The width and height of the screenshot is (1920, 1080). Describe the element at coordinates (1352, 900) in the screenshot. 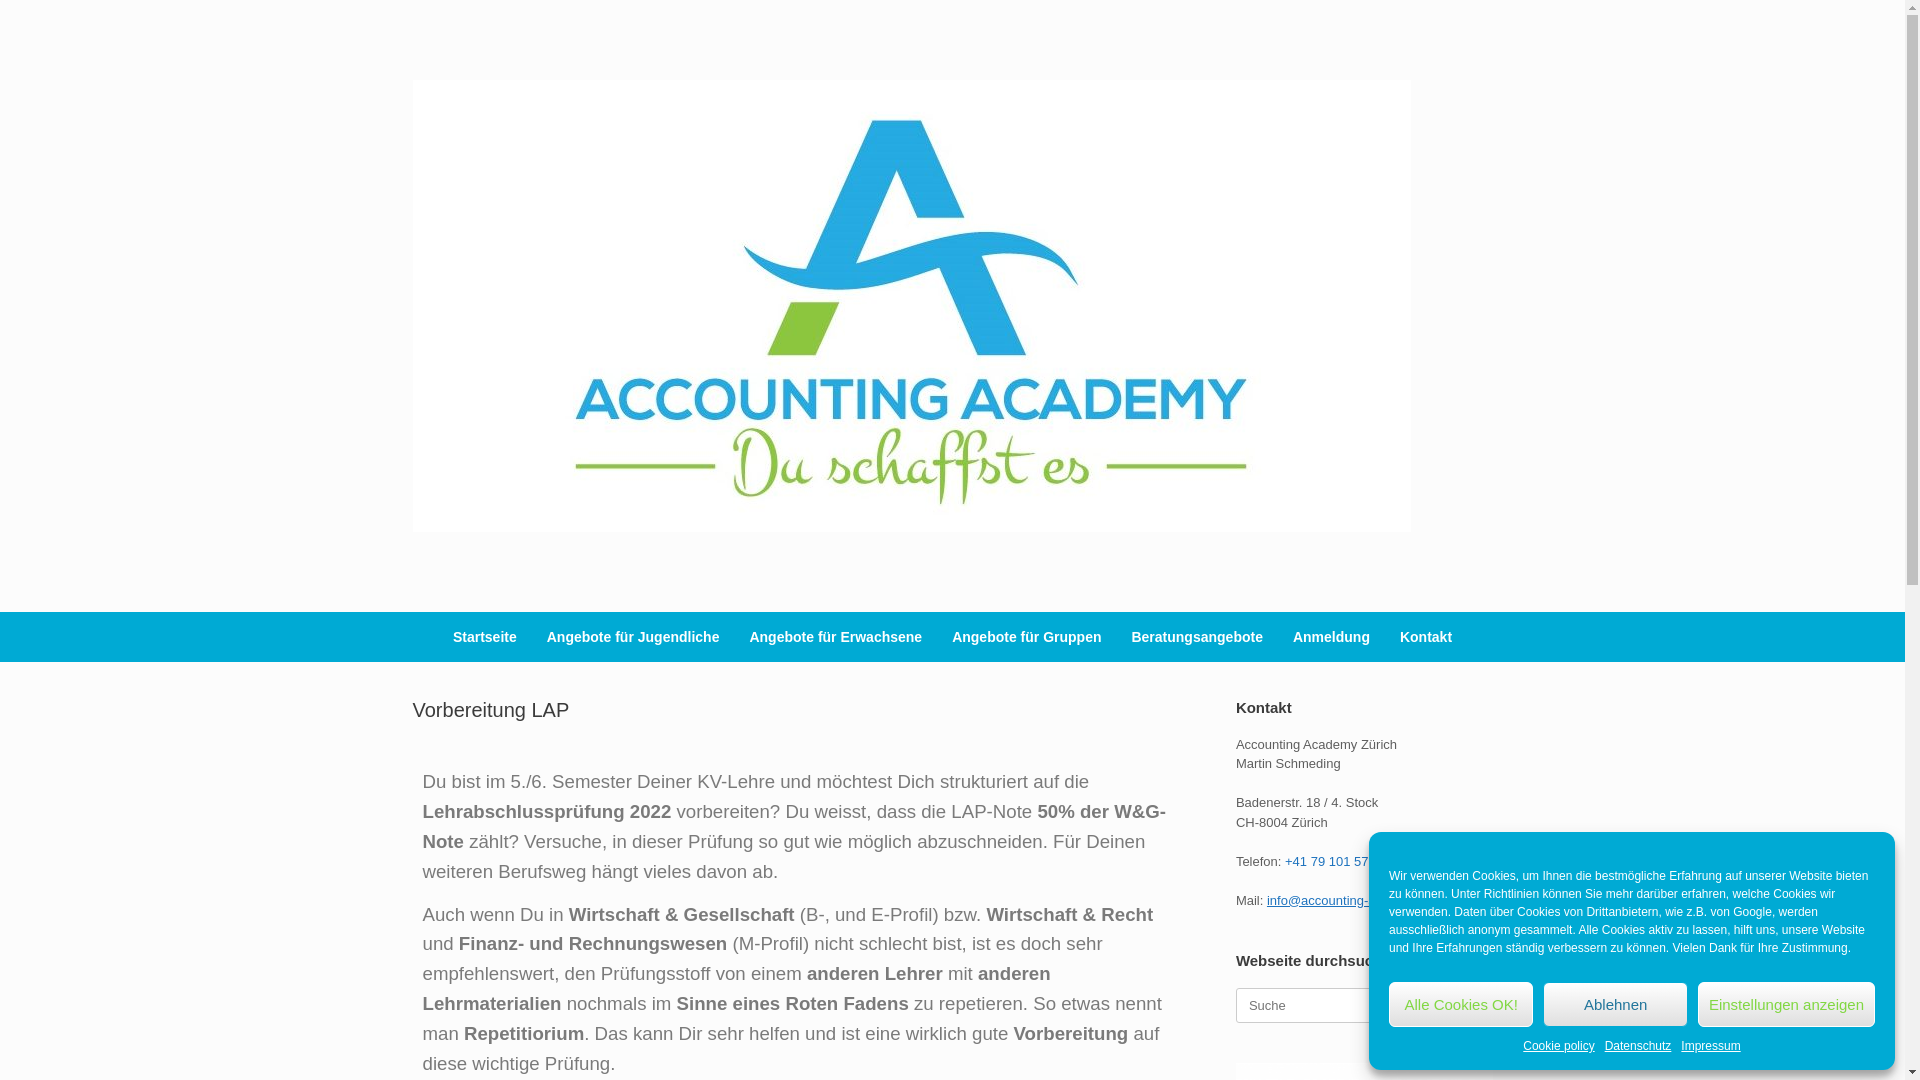

I see `info@accounting-academy.ch` at that location.